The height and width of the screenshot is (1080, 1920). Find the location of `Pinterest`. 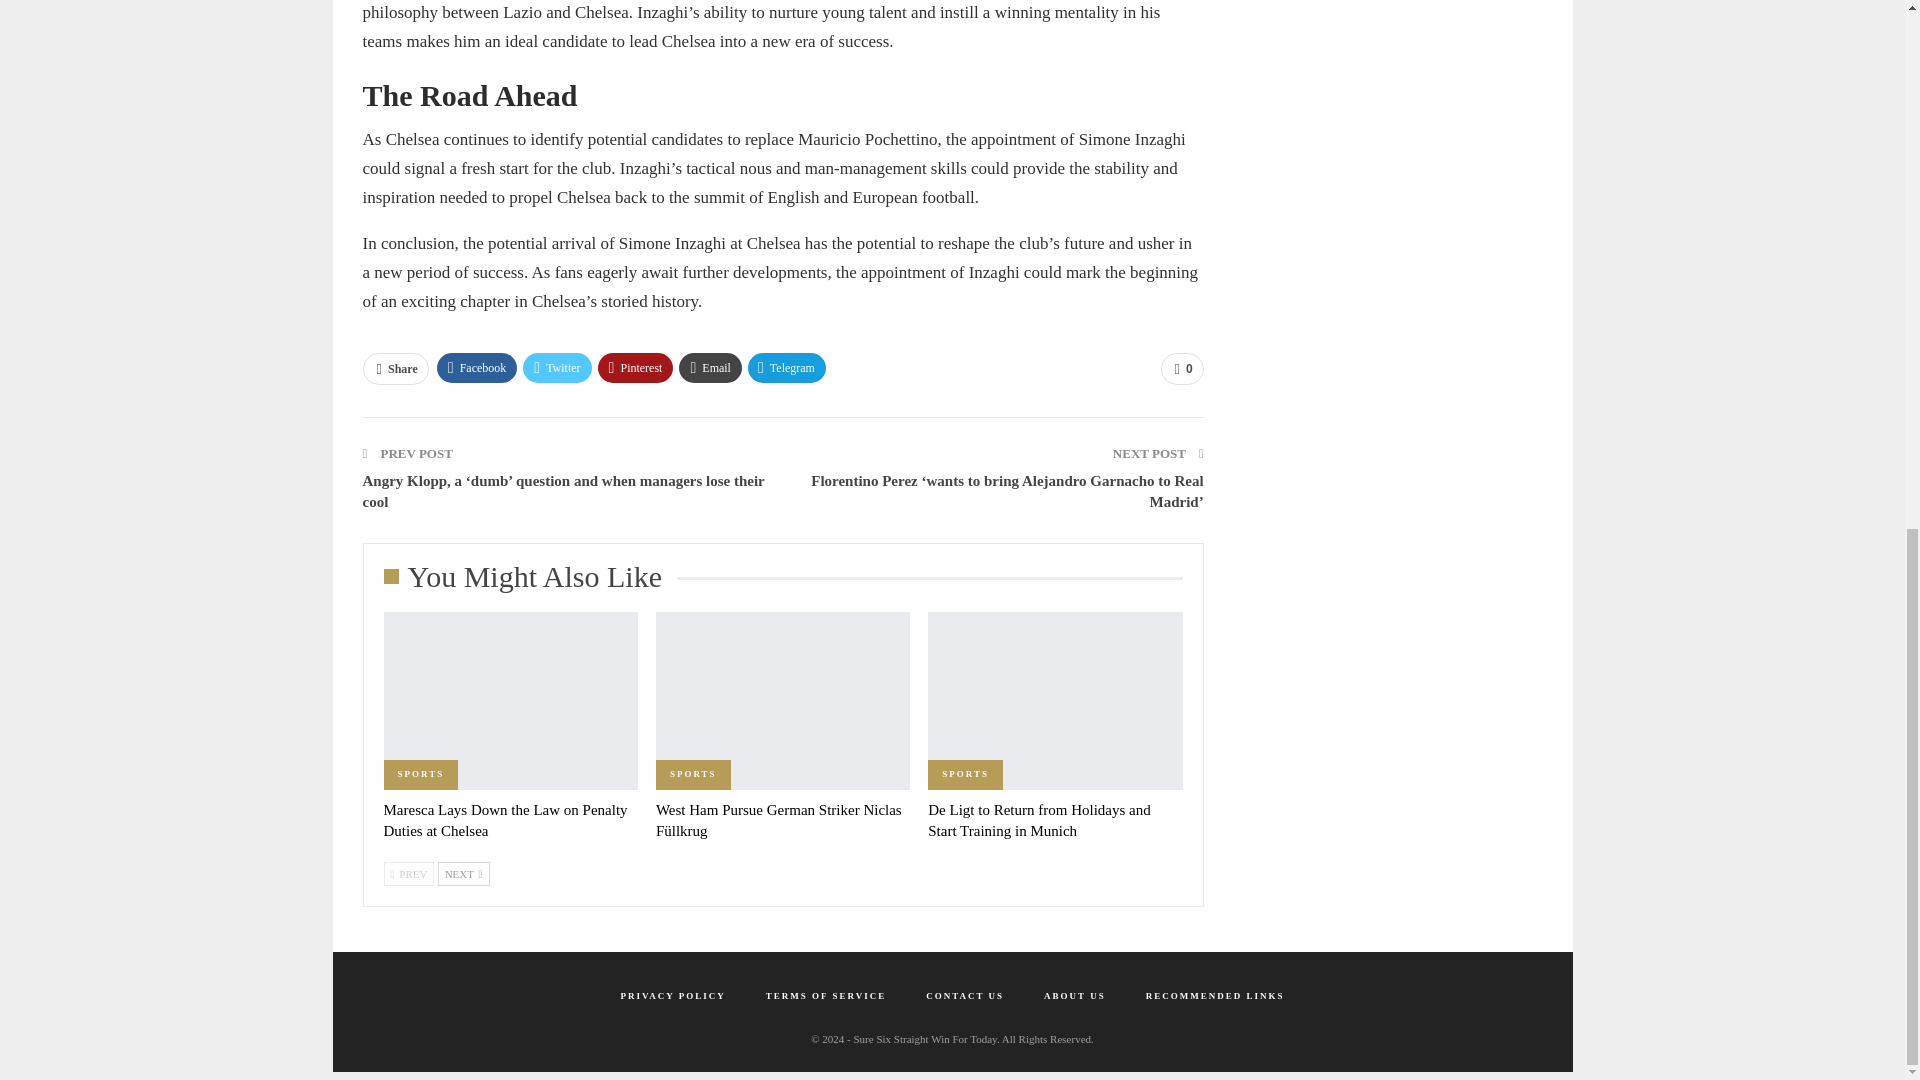

Pinterest is located at coordinates (635, 368).